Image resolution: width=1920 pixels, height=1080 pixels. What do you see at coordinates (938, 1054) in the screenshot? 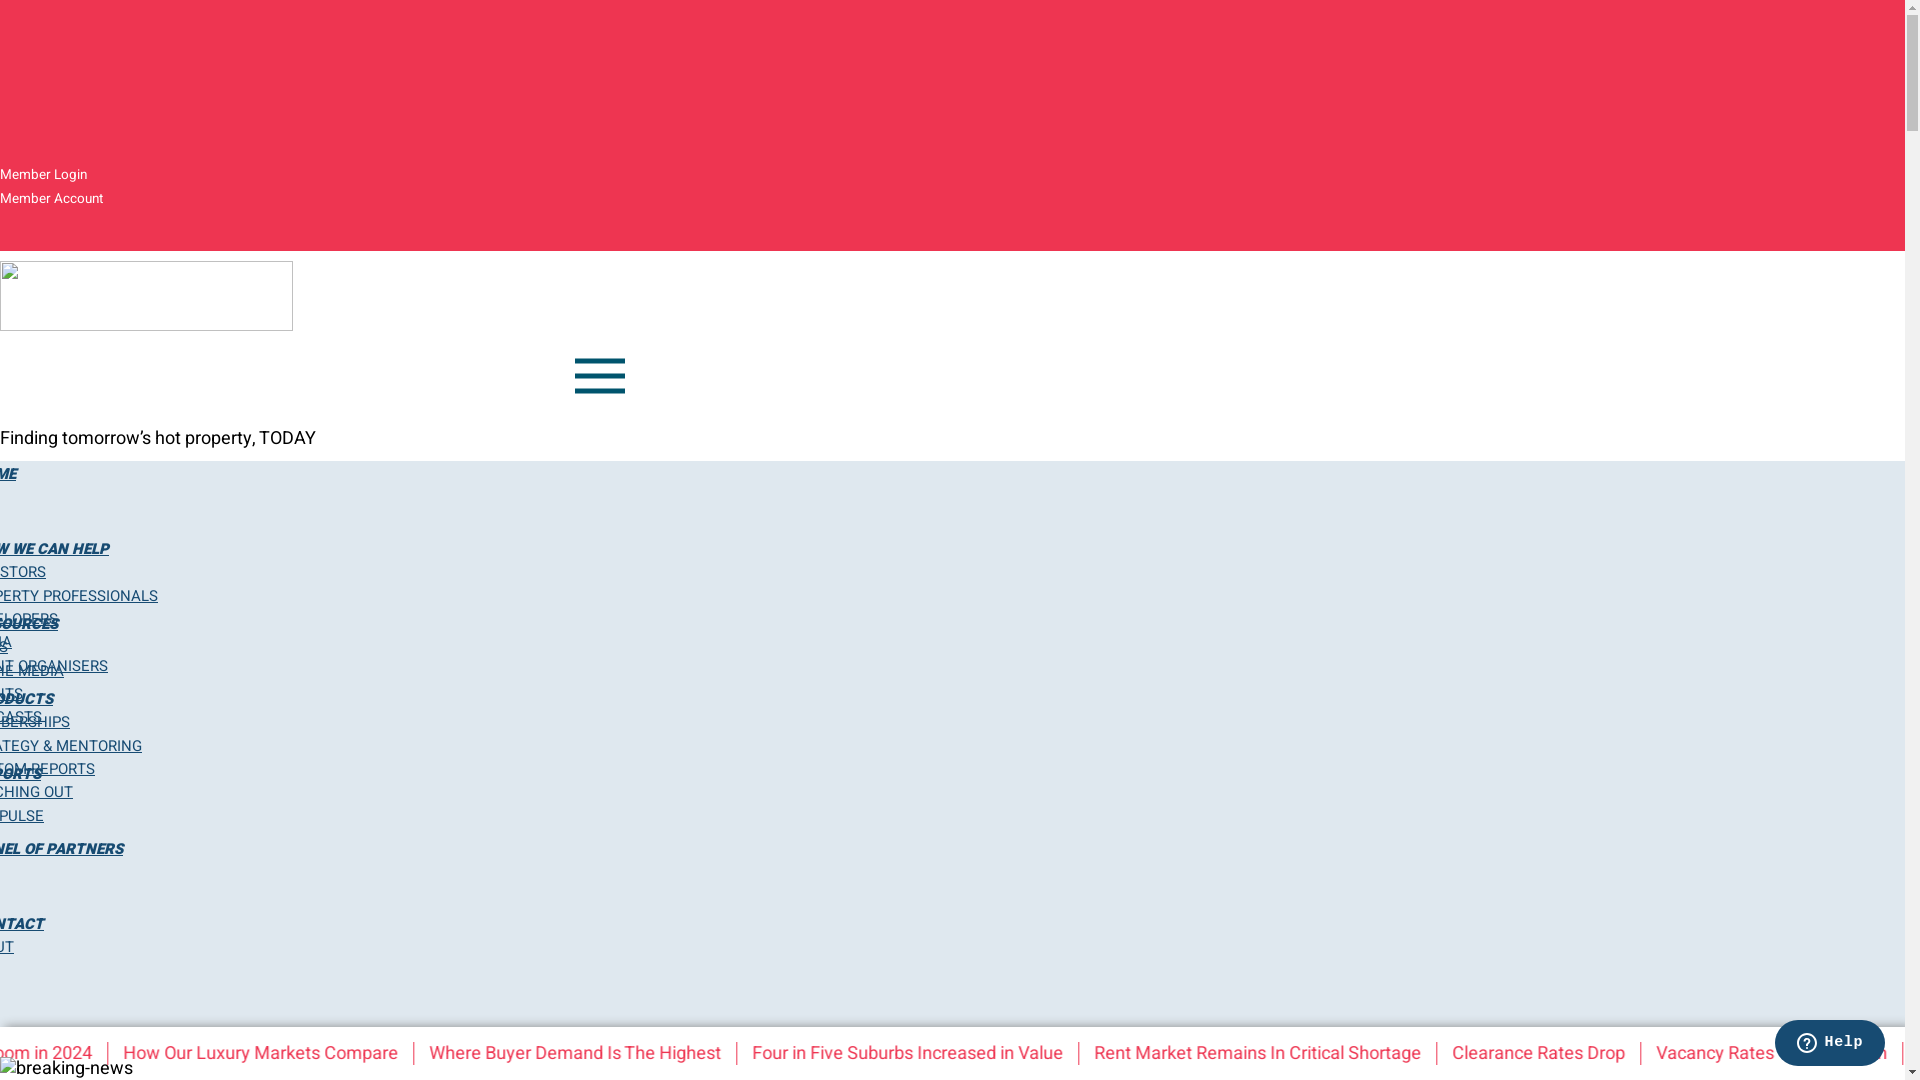
I see `Four in Five Suburbs Increased in Value` at bounding box center [938, 1054].